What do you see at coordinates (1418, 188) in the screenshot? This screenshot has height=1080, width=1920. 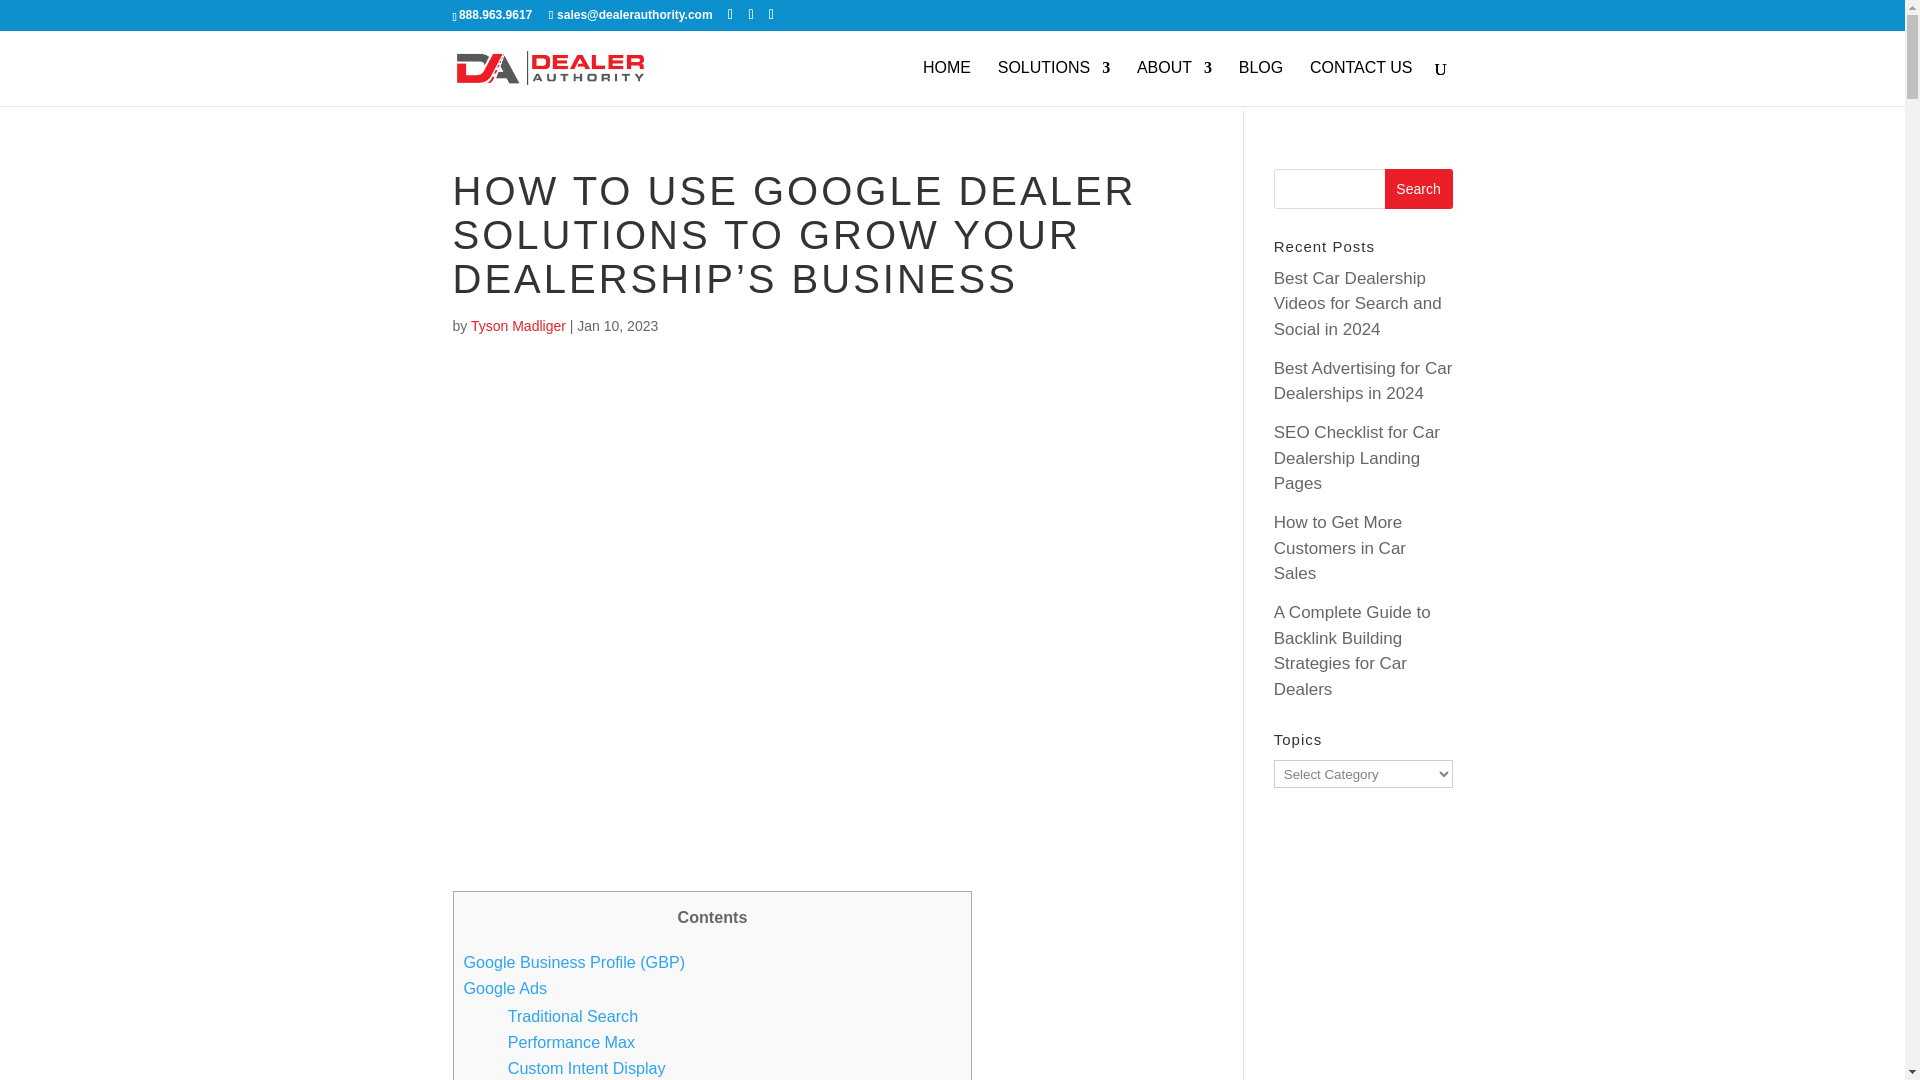 I see `Search` at bounding box center [1418, 188].